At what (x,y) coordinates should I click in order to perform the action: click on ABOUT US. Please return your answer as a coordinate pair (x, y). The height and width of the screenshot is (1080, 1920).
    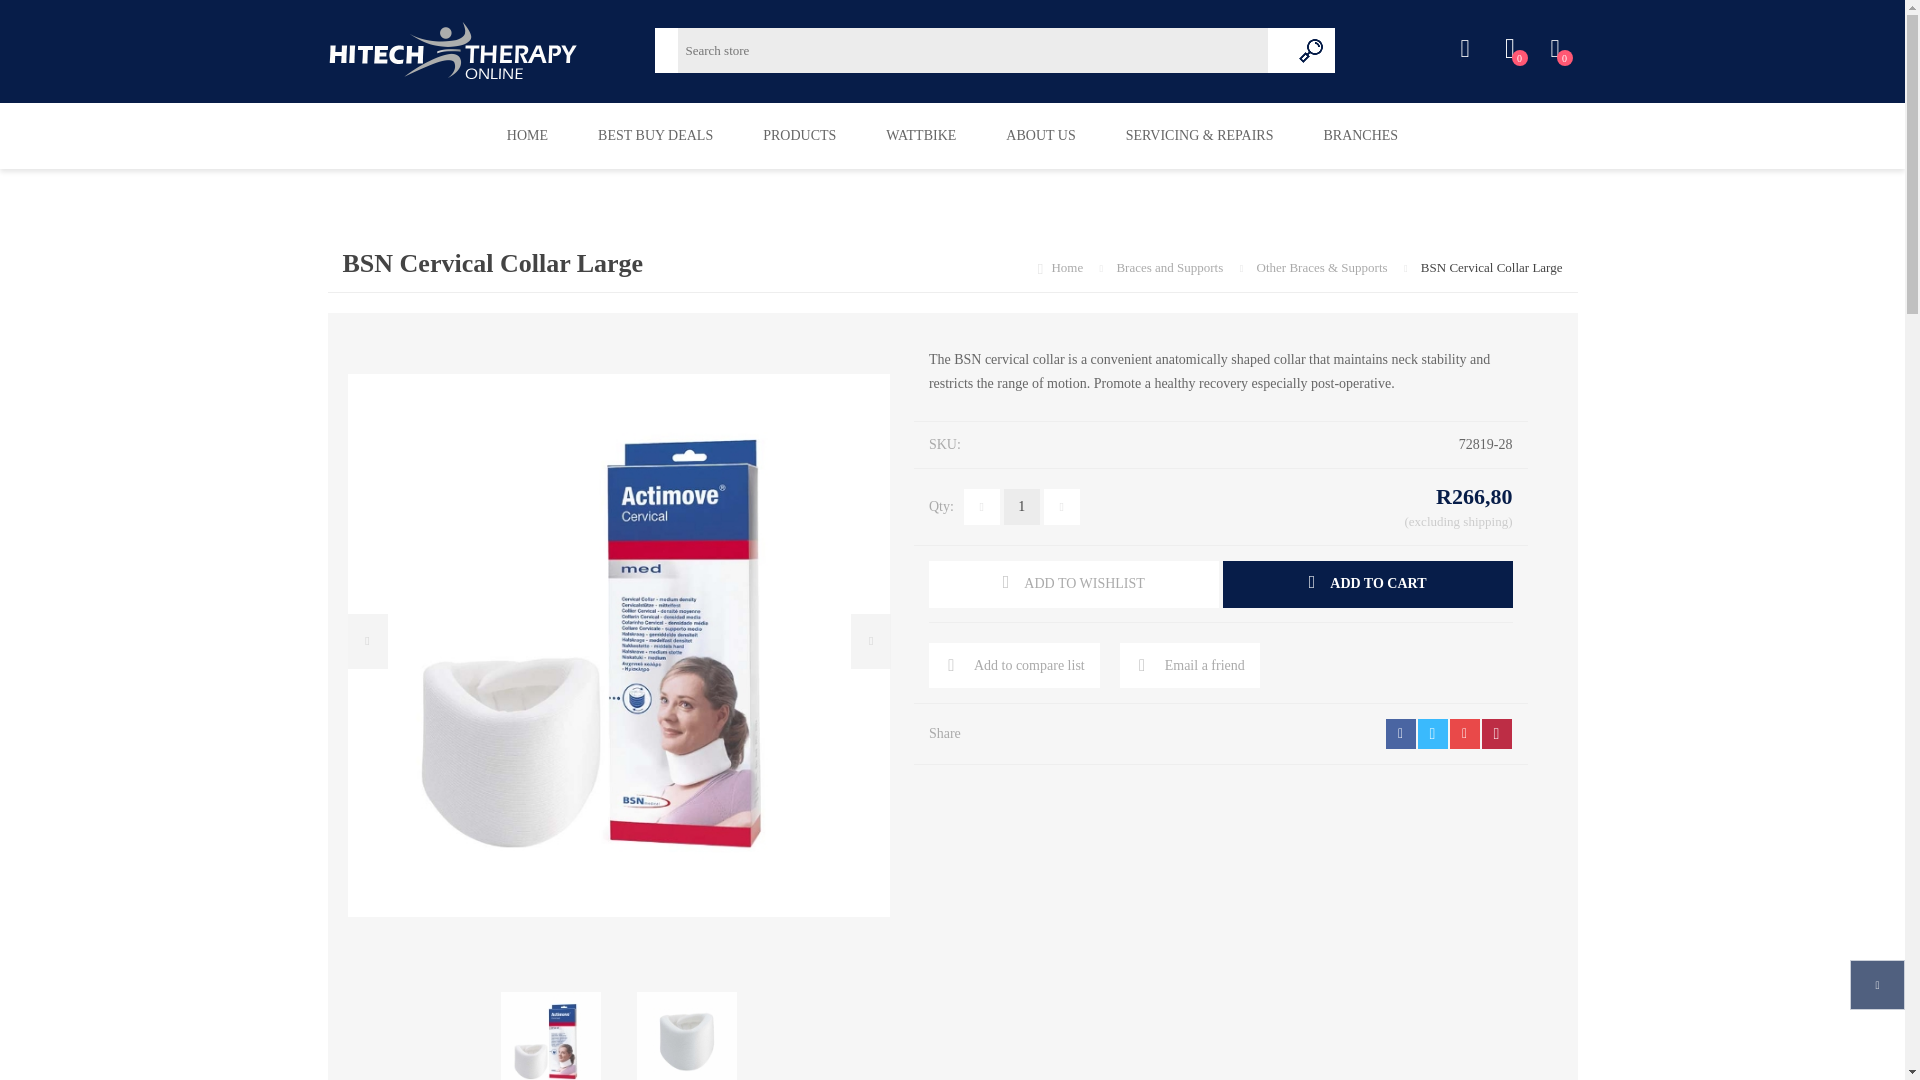
    Looking at the image, I should click on (1040, 135).